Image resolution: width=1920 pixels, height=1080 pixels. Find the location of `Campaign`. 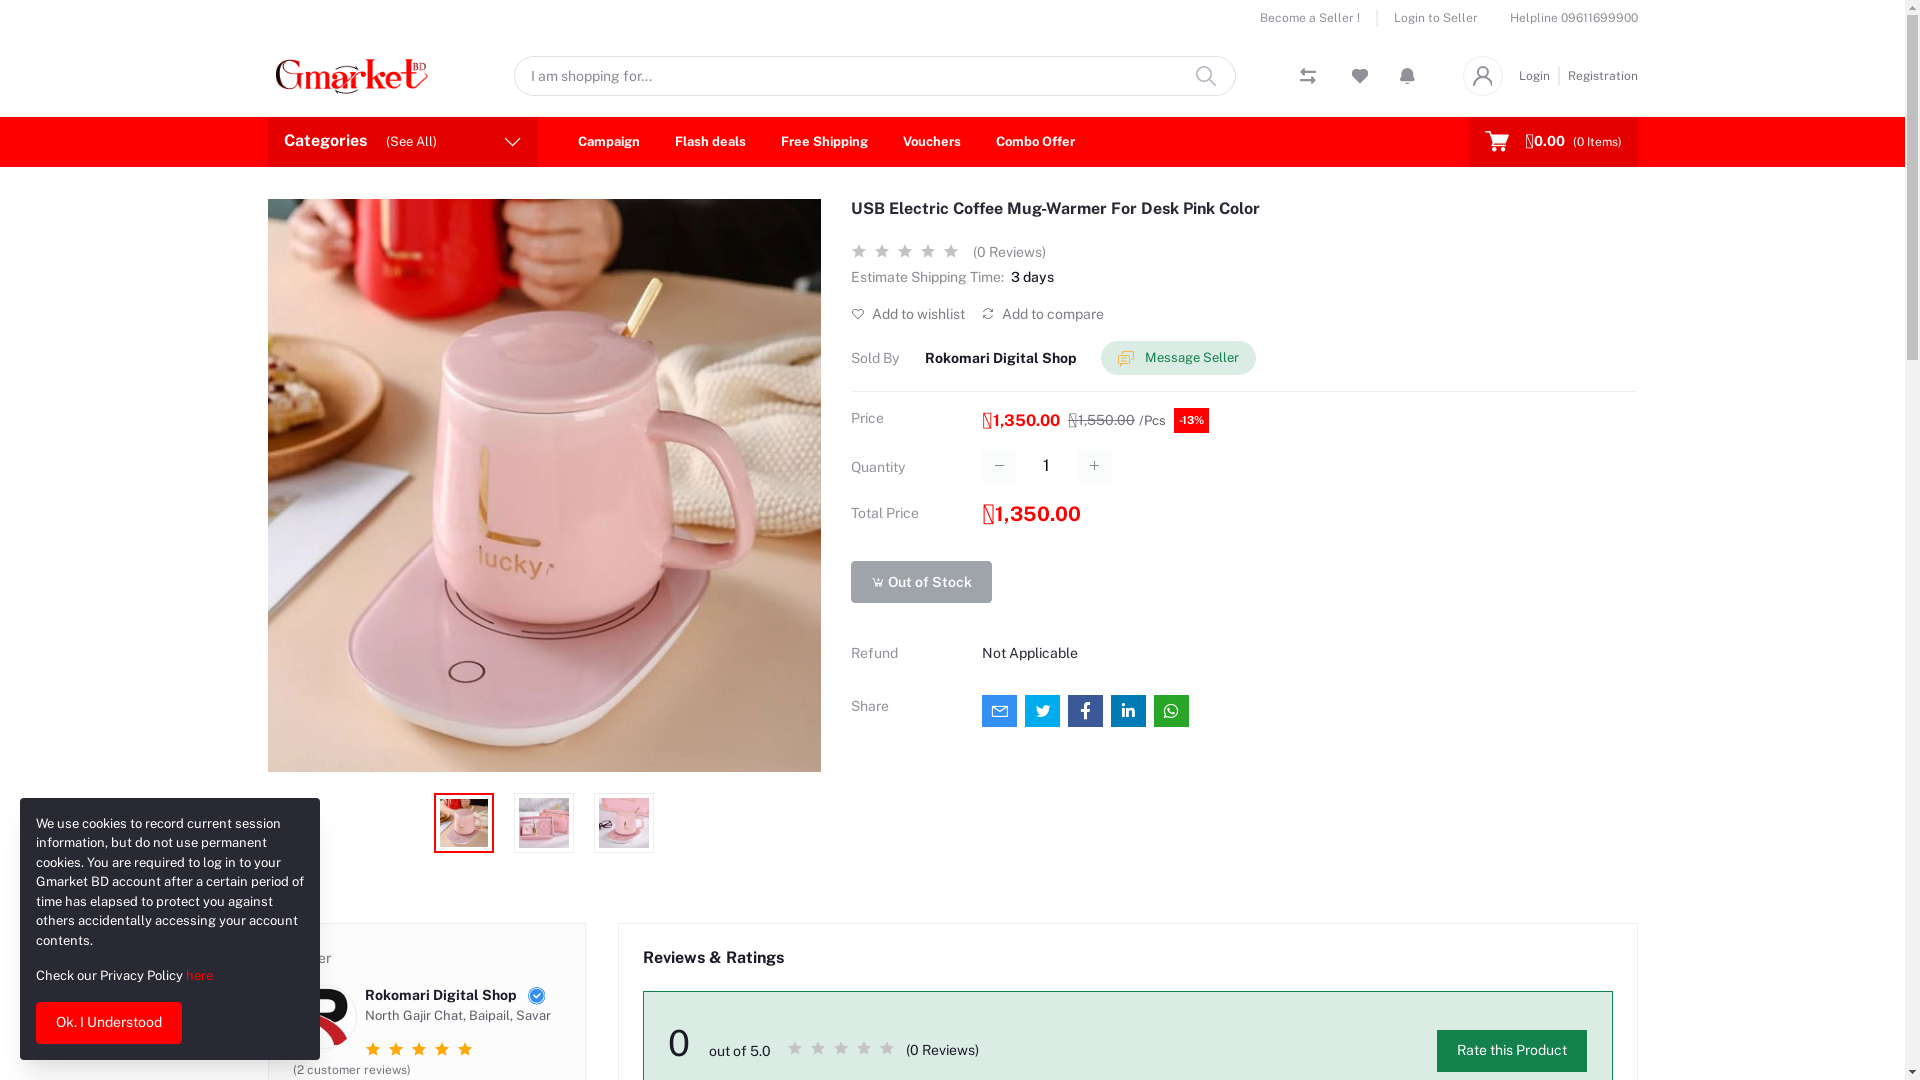

Campaign is located at coordinates (609, 142).